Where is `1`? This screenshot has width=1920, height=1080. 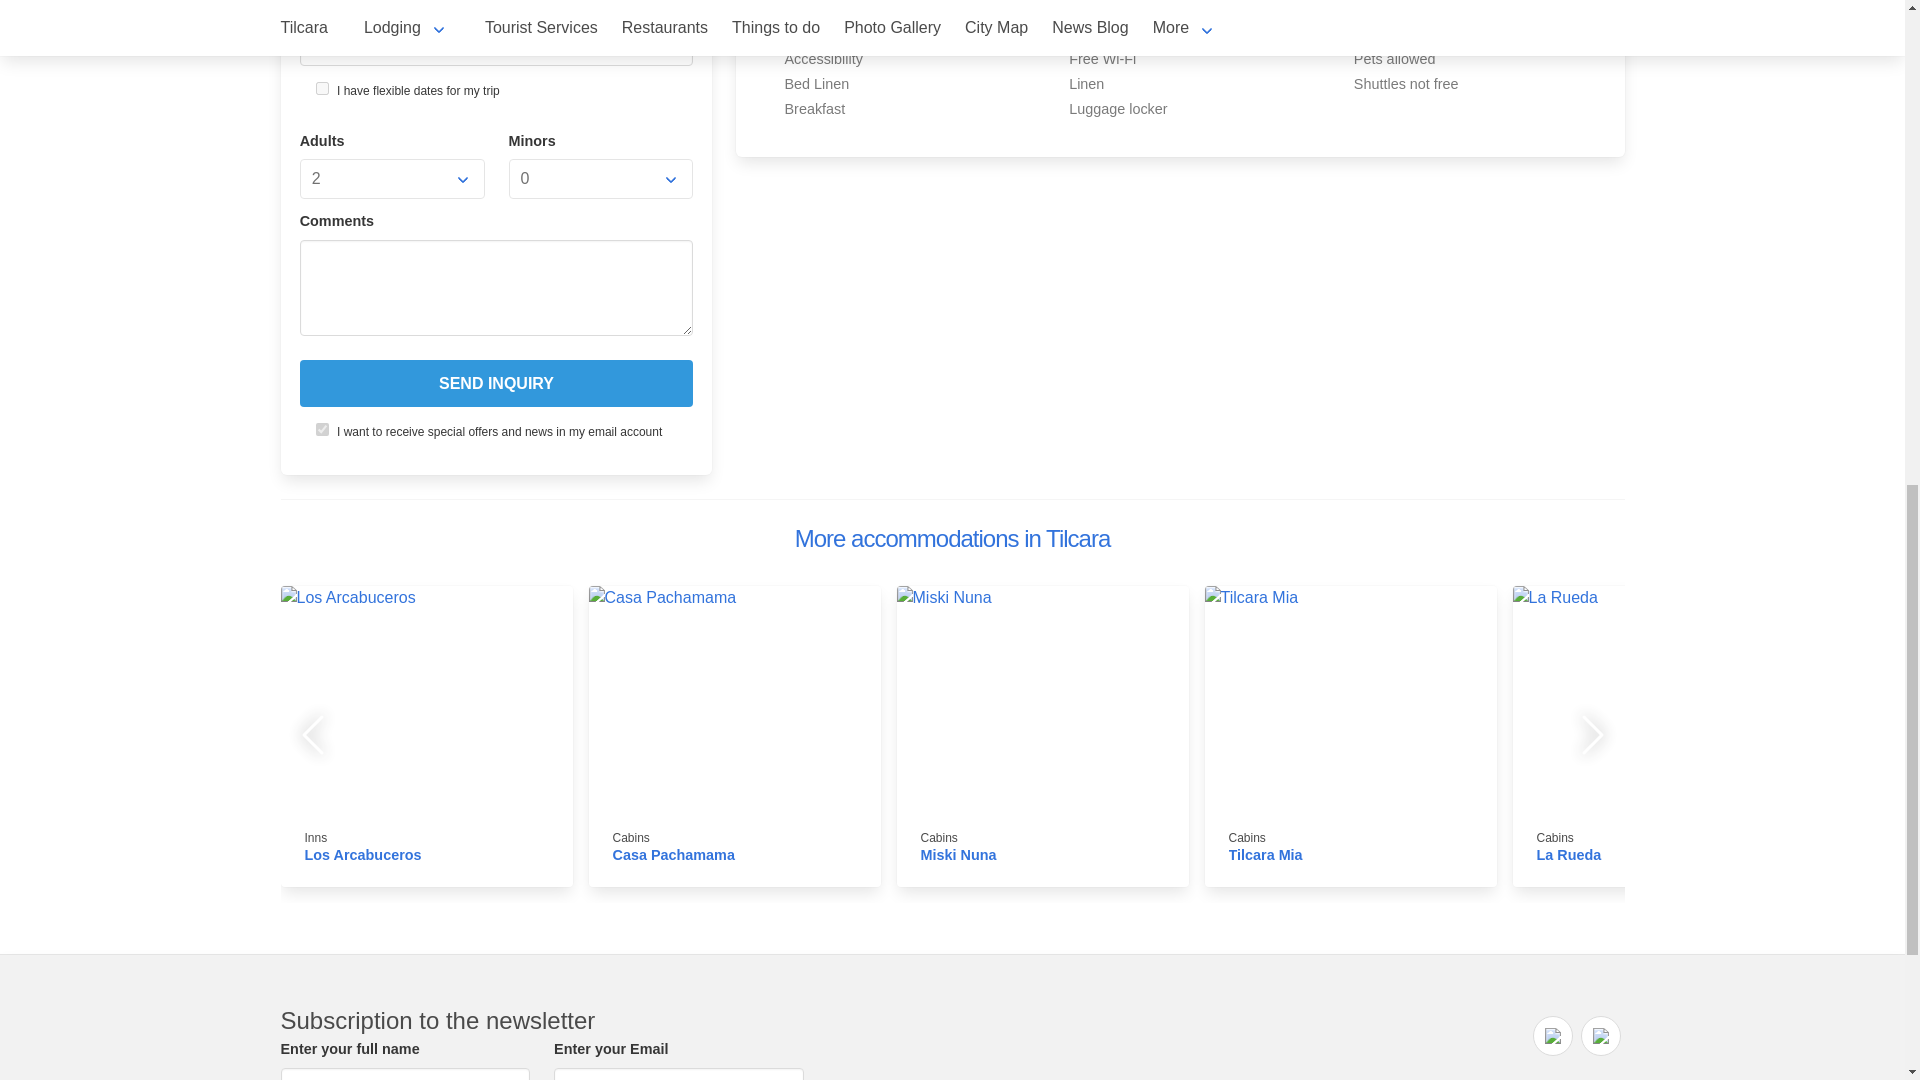 1 is located at coordinates (322, 430).